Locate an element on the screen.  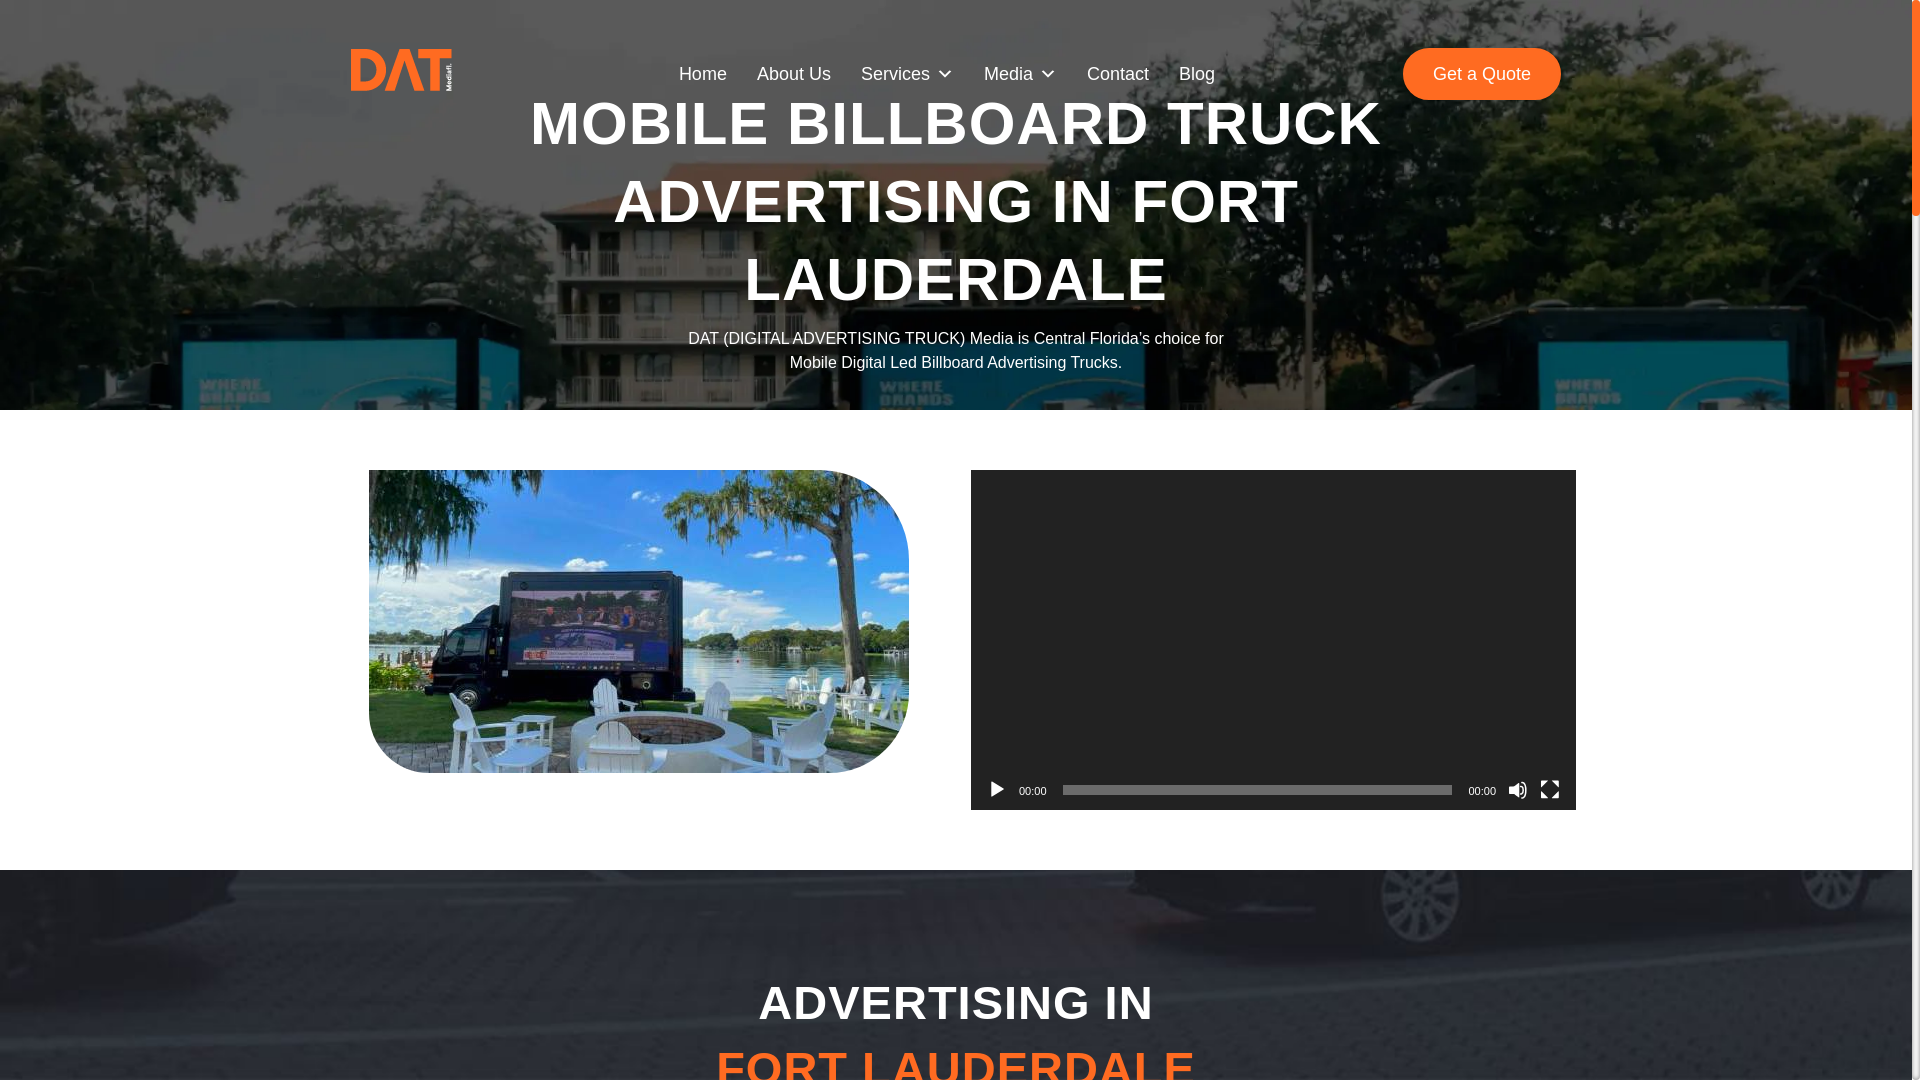
About Us is located at coordinates (794, 74).